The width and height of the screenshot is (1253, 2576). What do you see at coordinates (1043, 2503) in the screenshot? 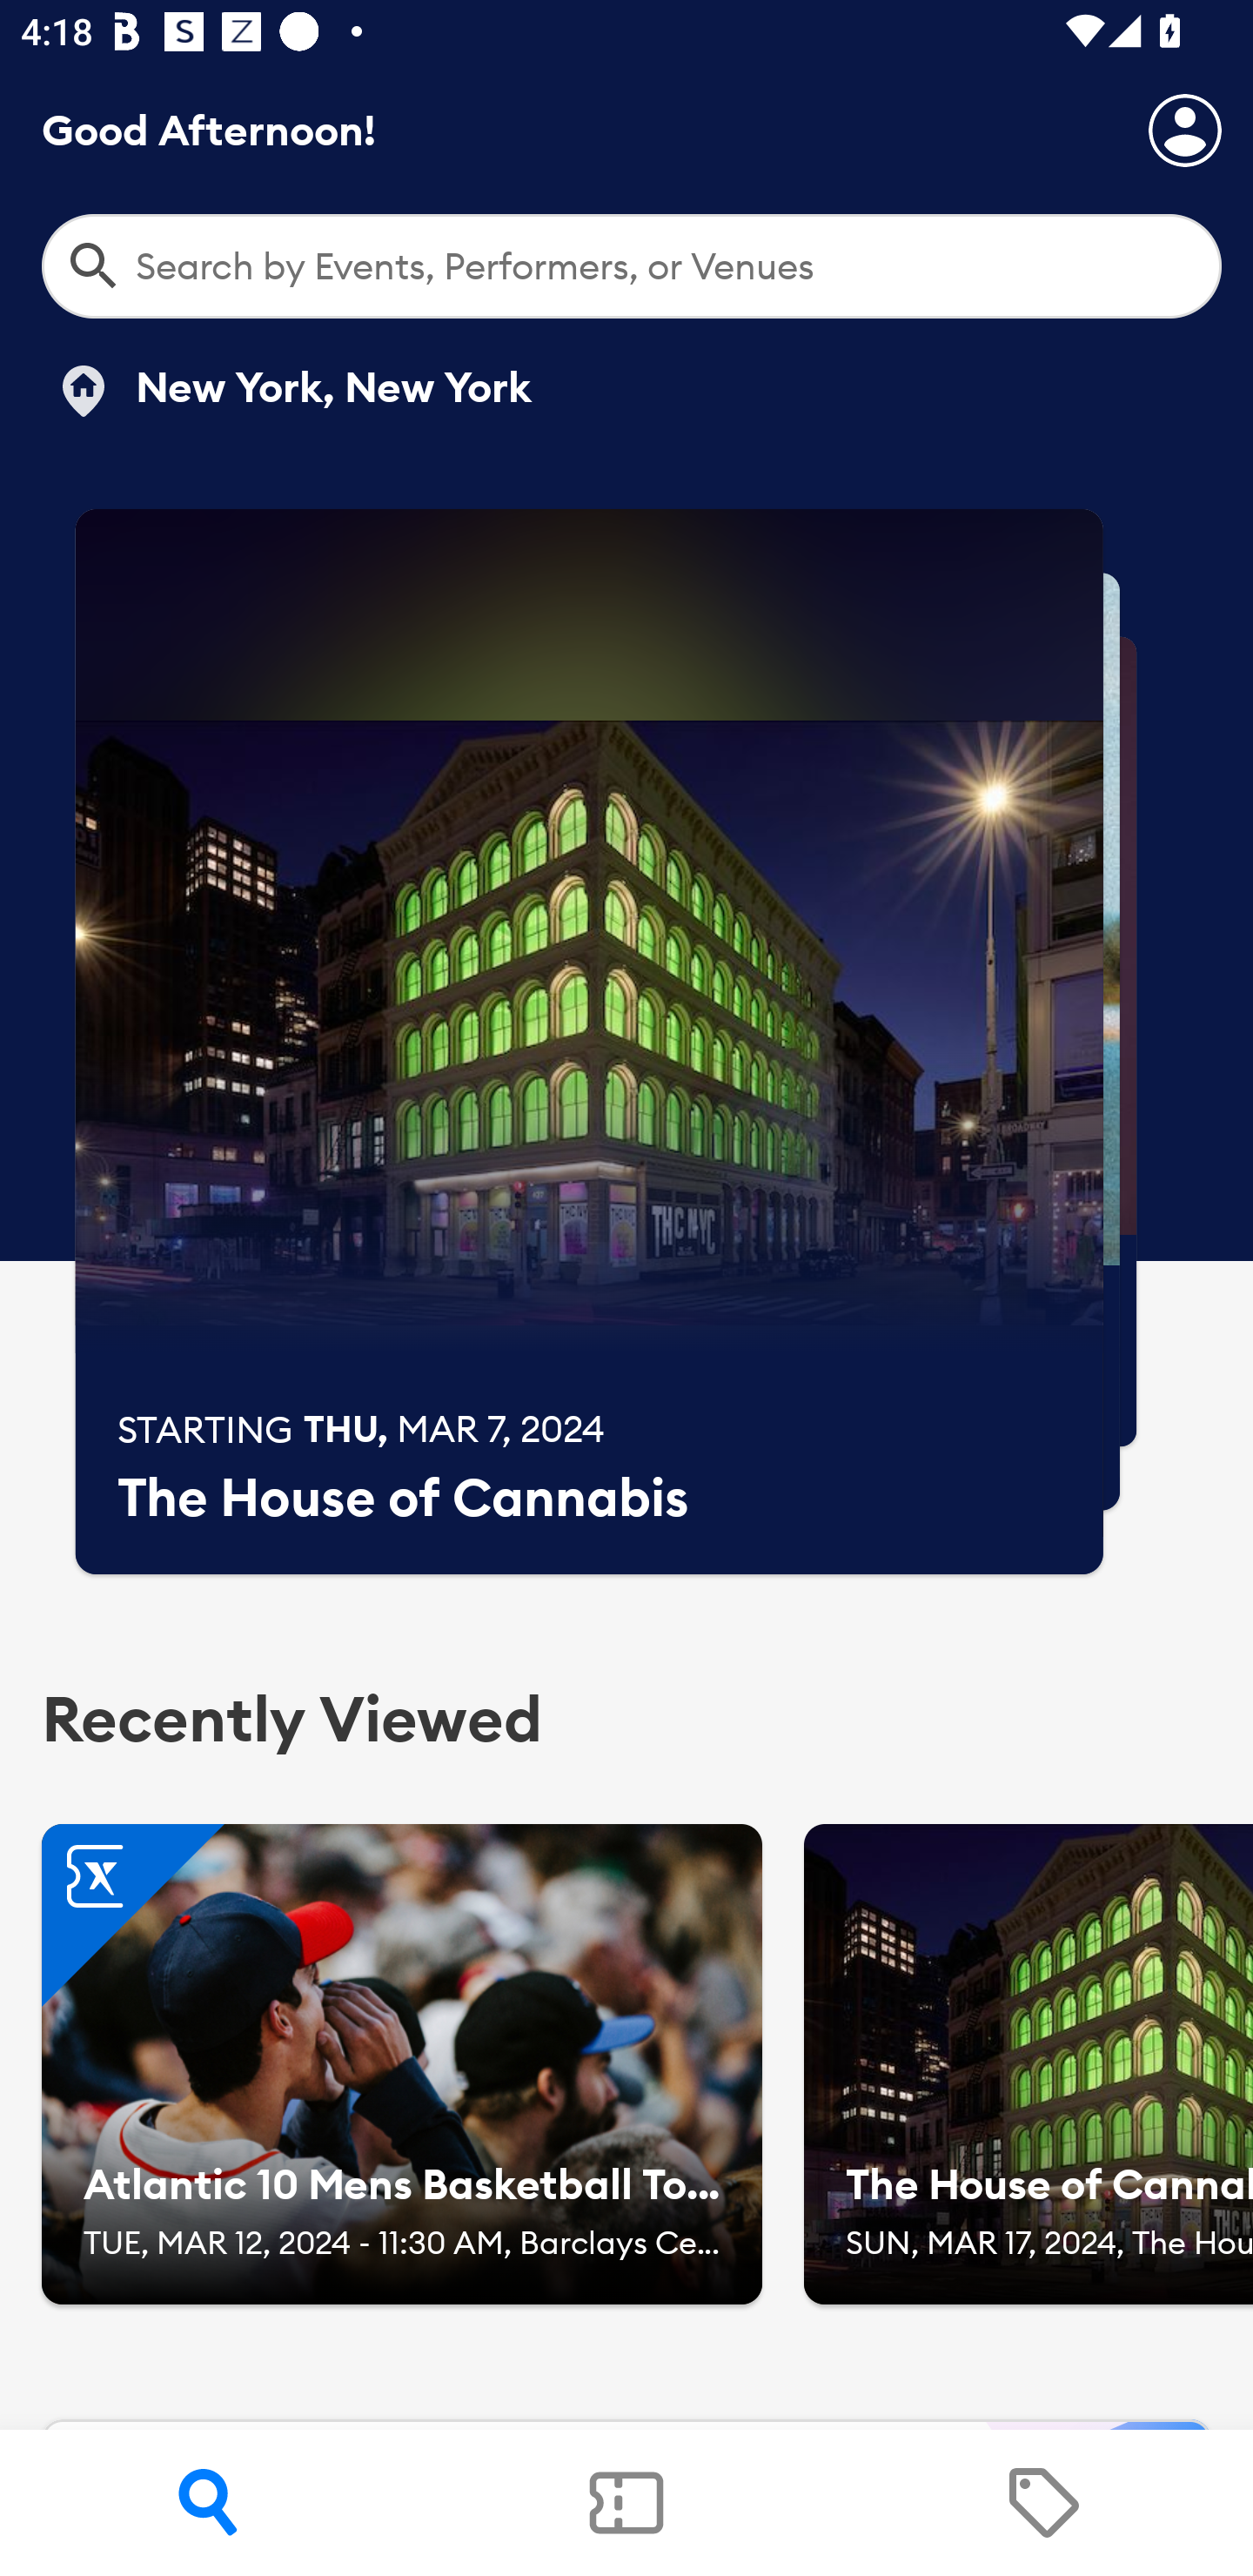
I see `Menu Item: Resale` at bounding box center [1043, 2503].